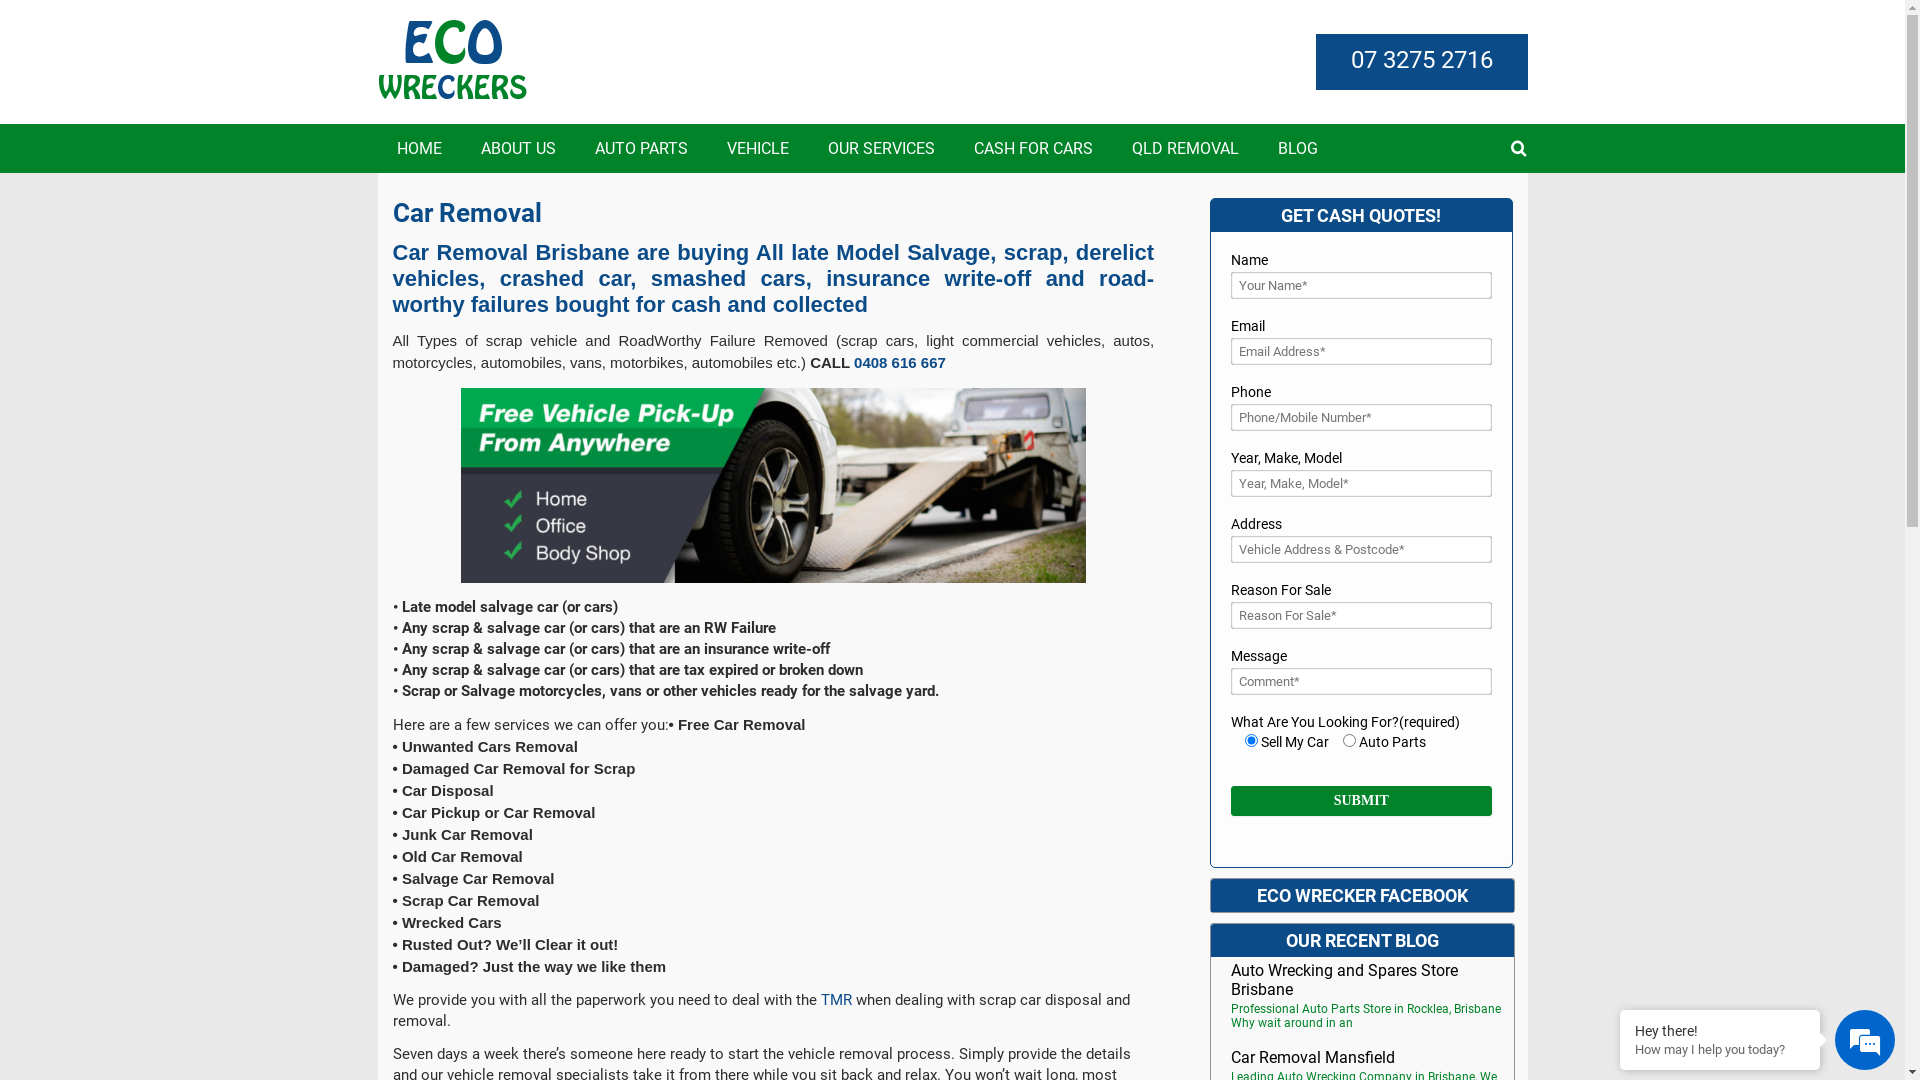 The height and width of the screenshot is (1080, 1920). What do you see at coordinates (758, 148) in the screenshot?
I see `VEHICLE` at bounding box center [758, 148].